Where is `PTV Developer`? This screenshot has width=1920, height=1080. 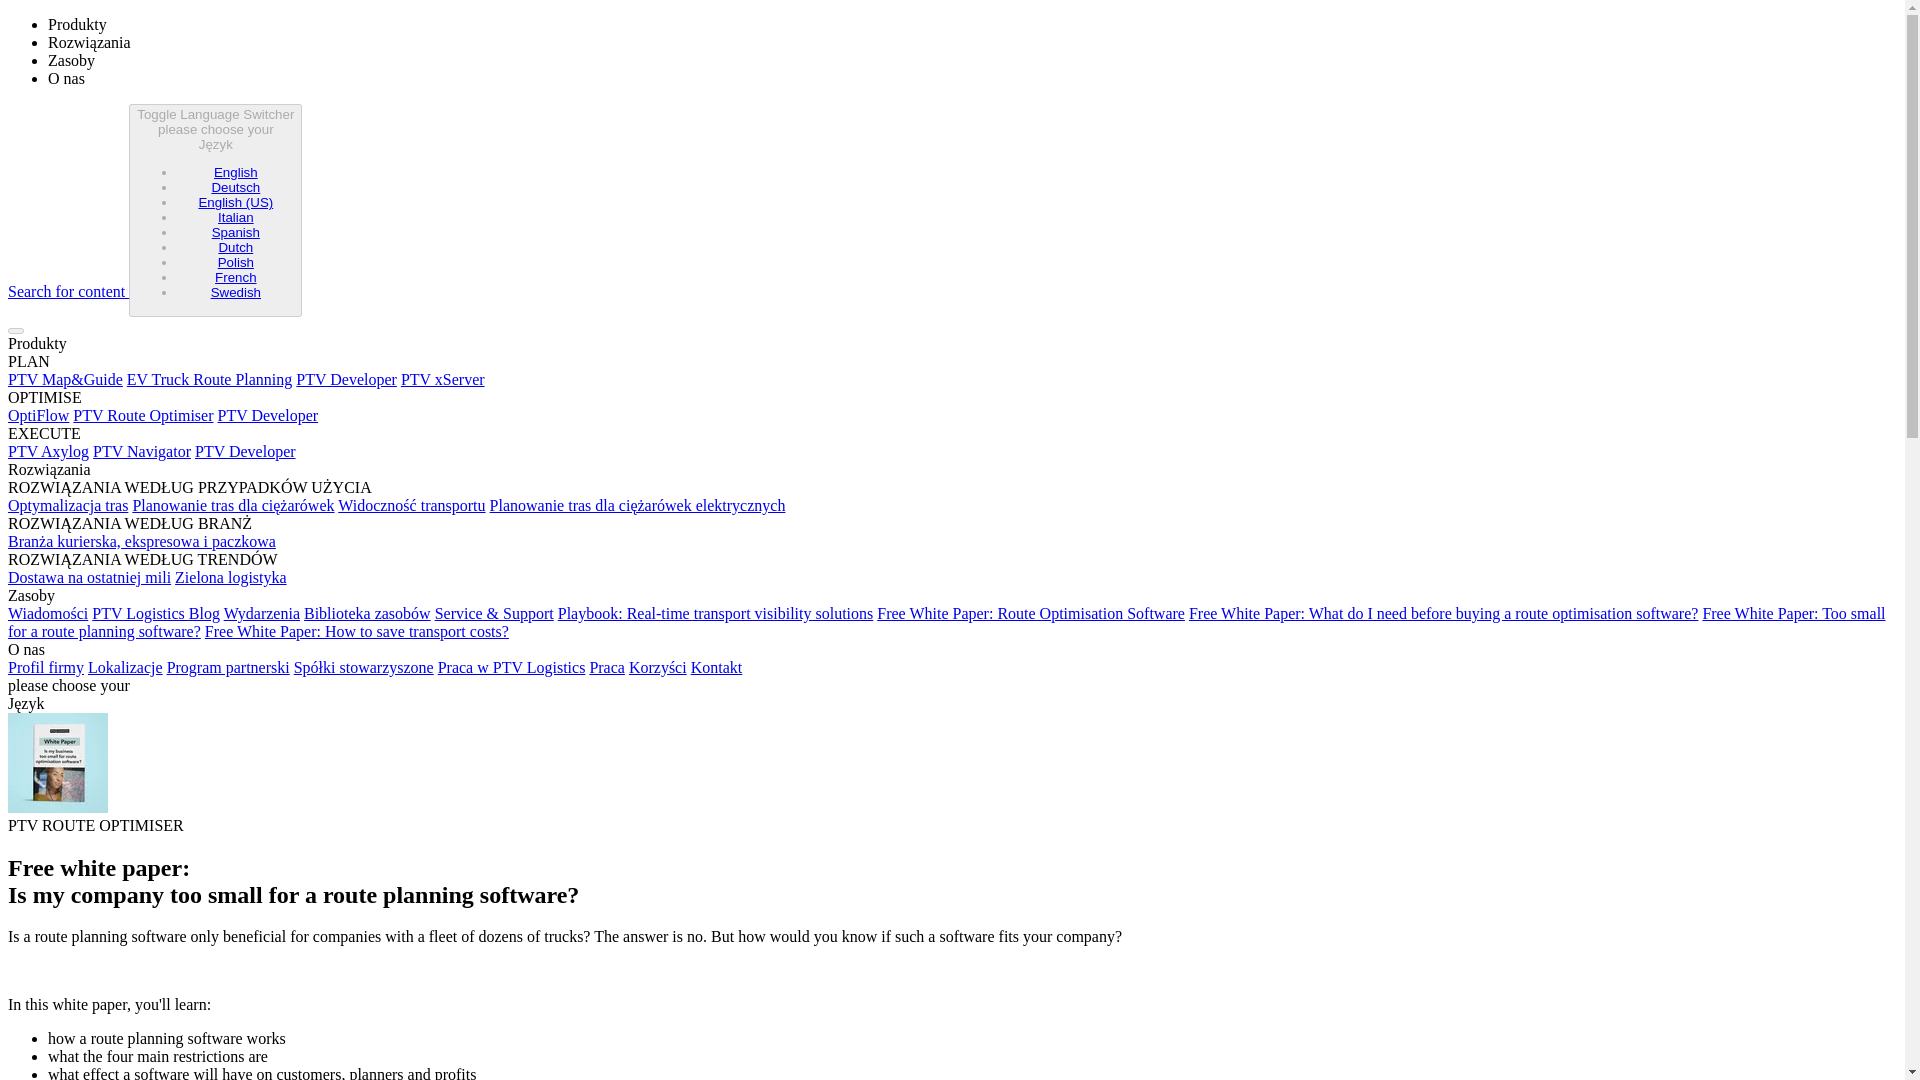 PTV Developer is located at coordinates (245, 451).